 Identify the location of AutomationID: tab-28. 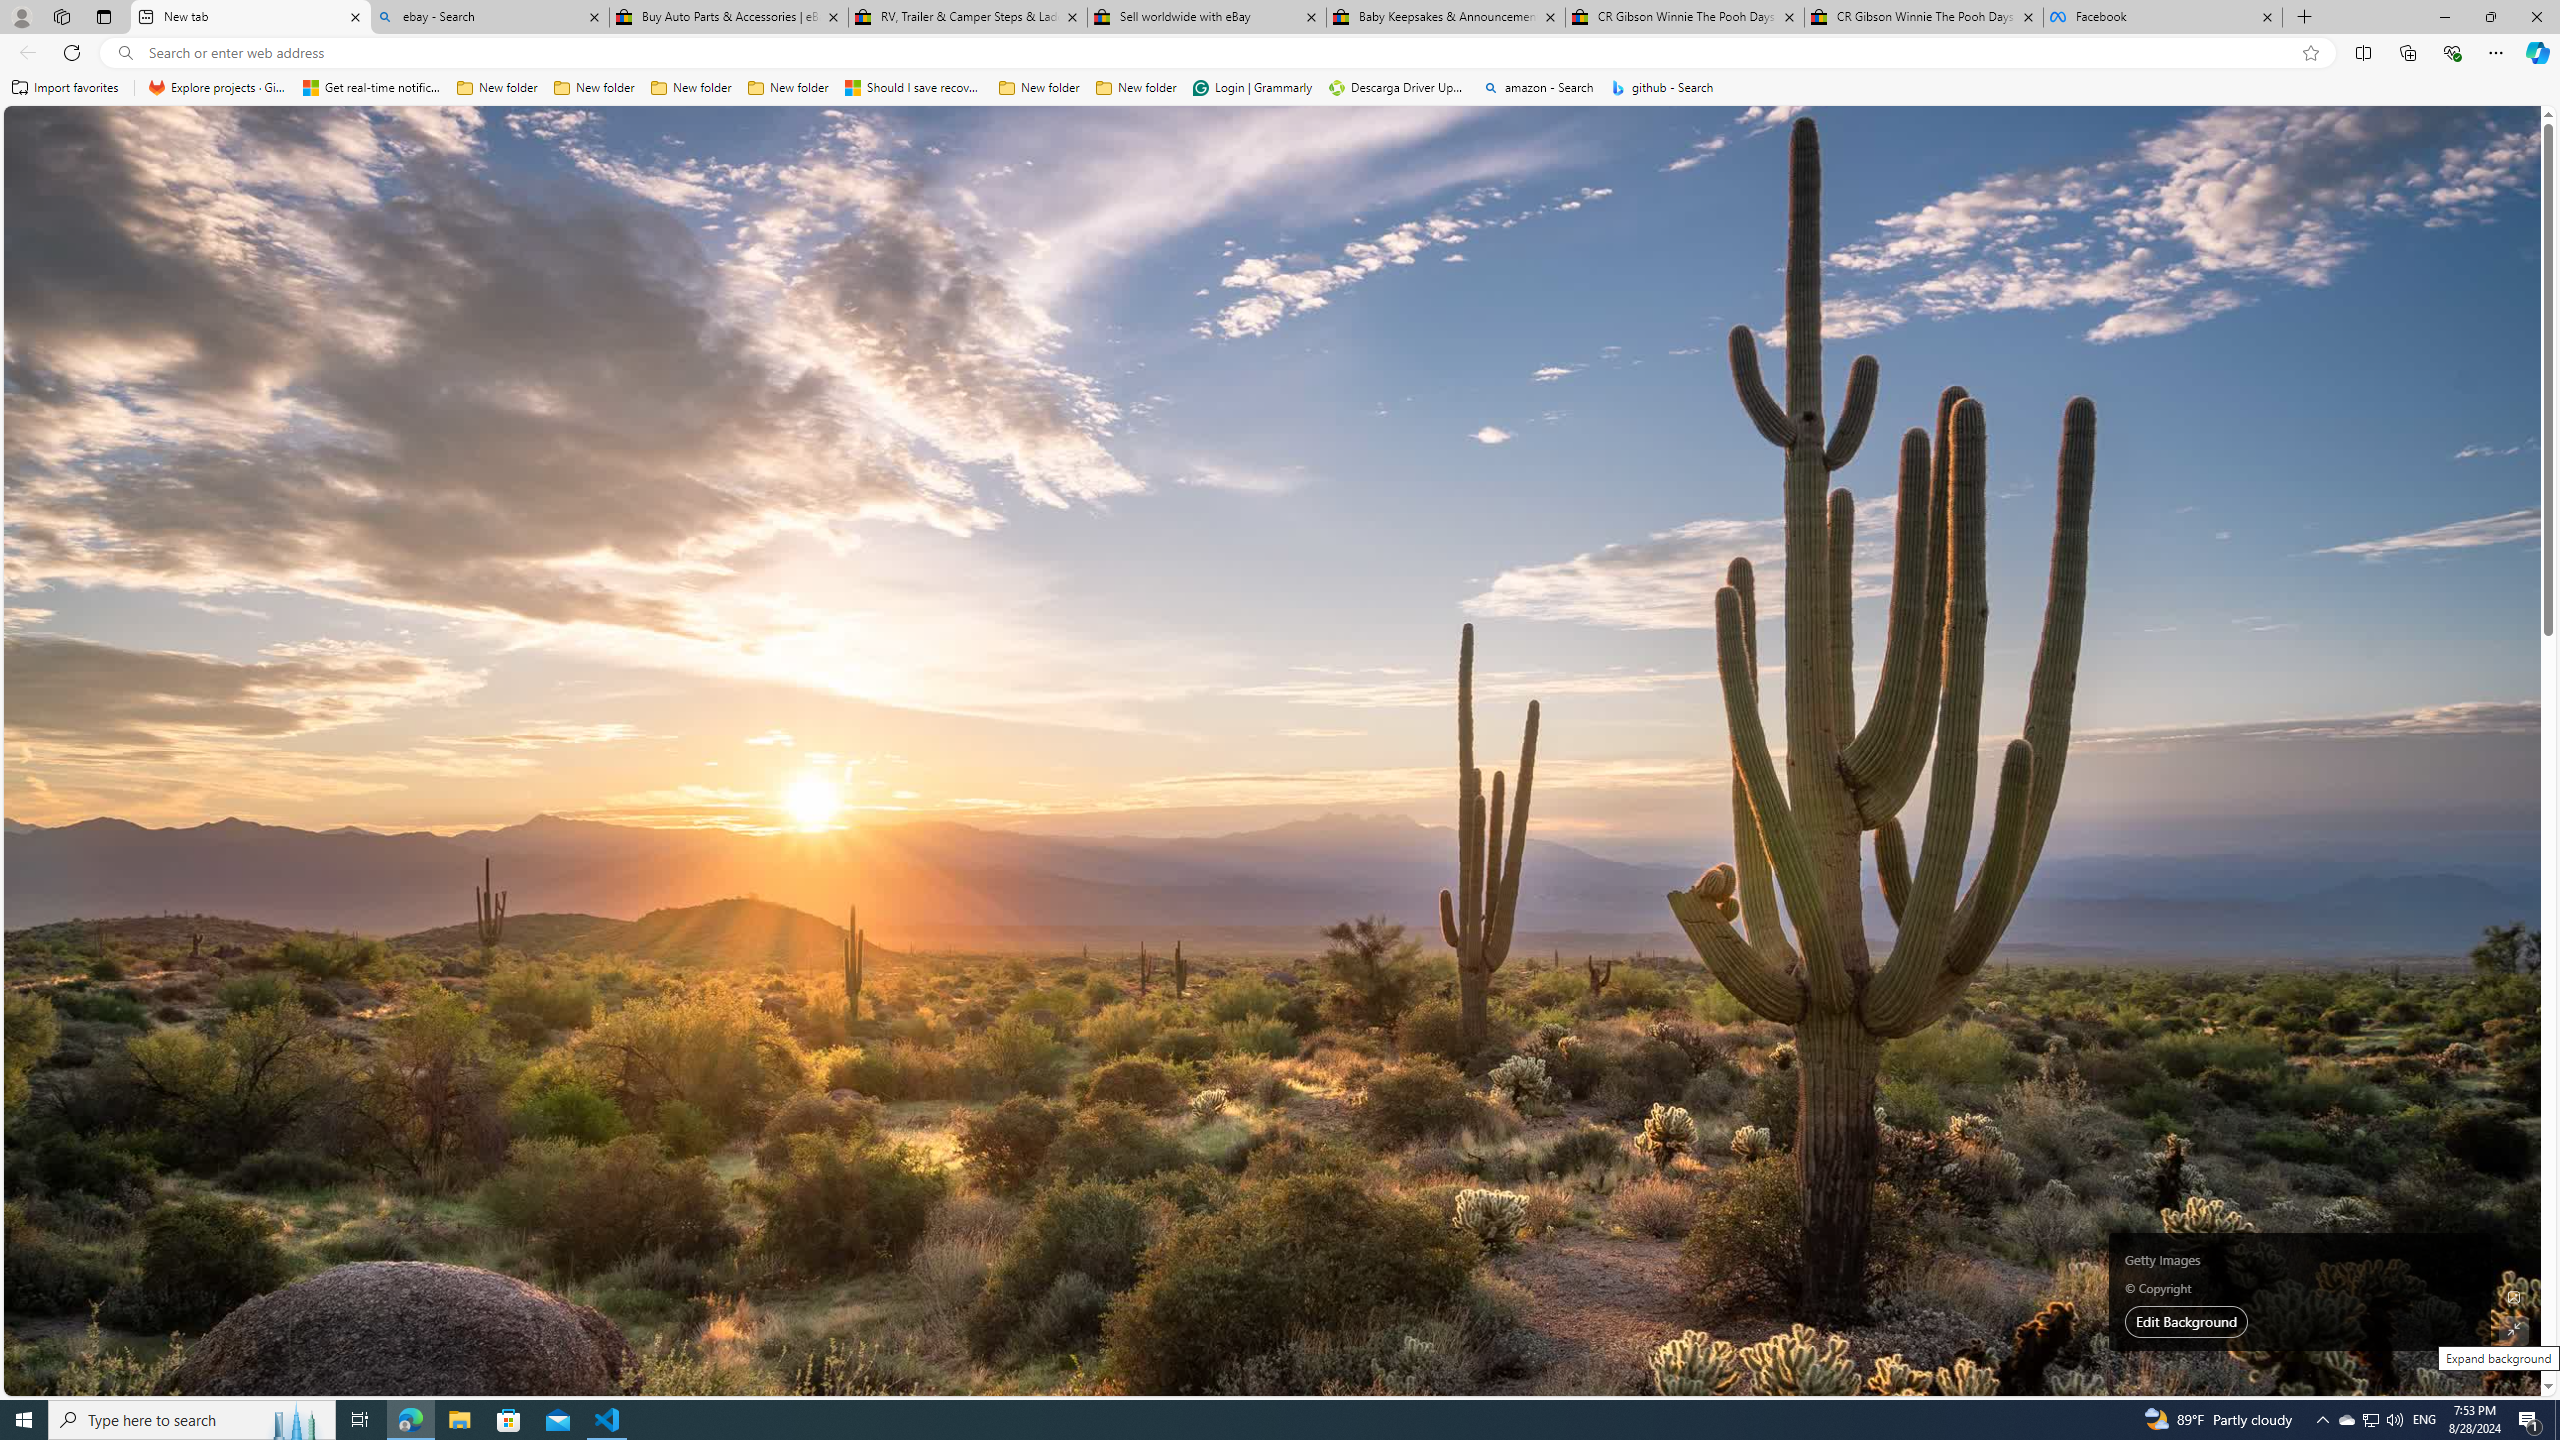
(860, 577).